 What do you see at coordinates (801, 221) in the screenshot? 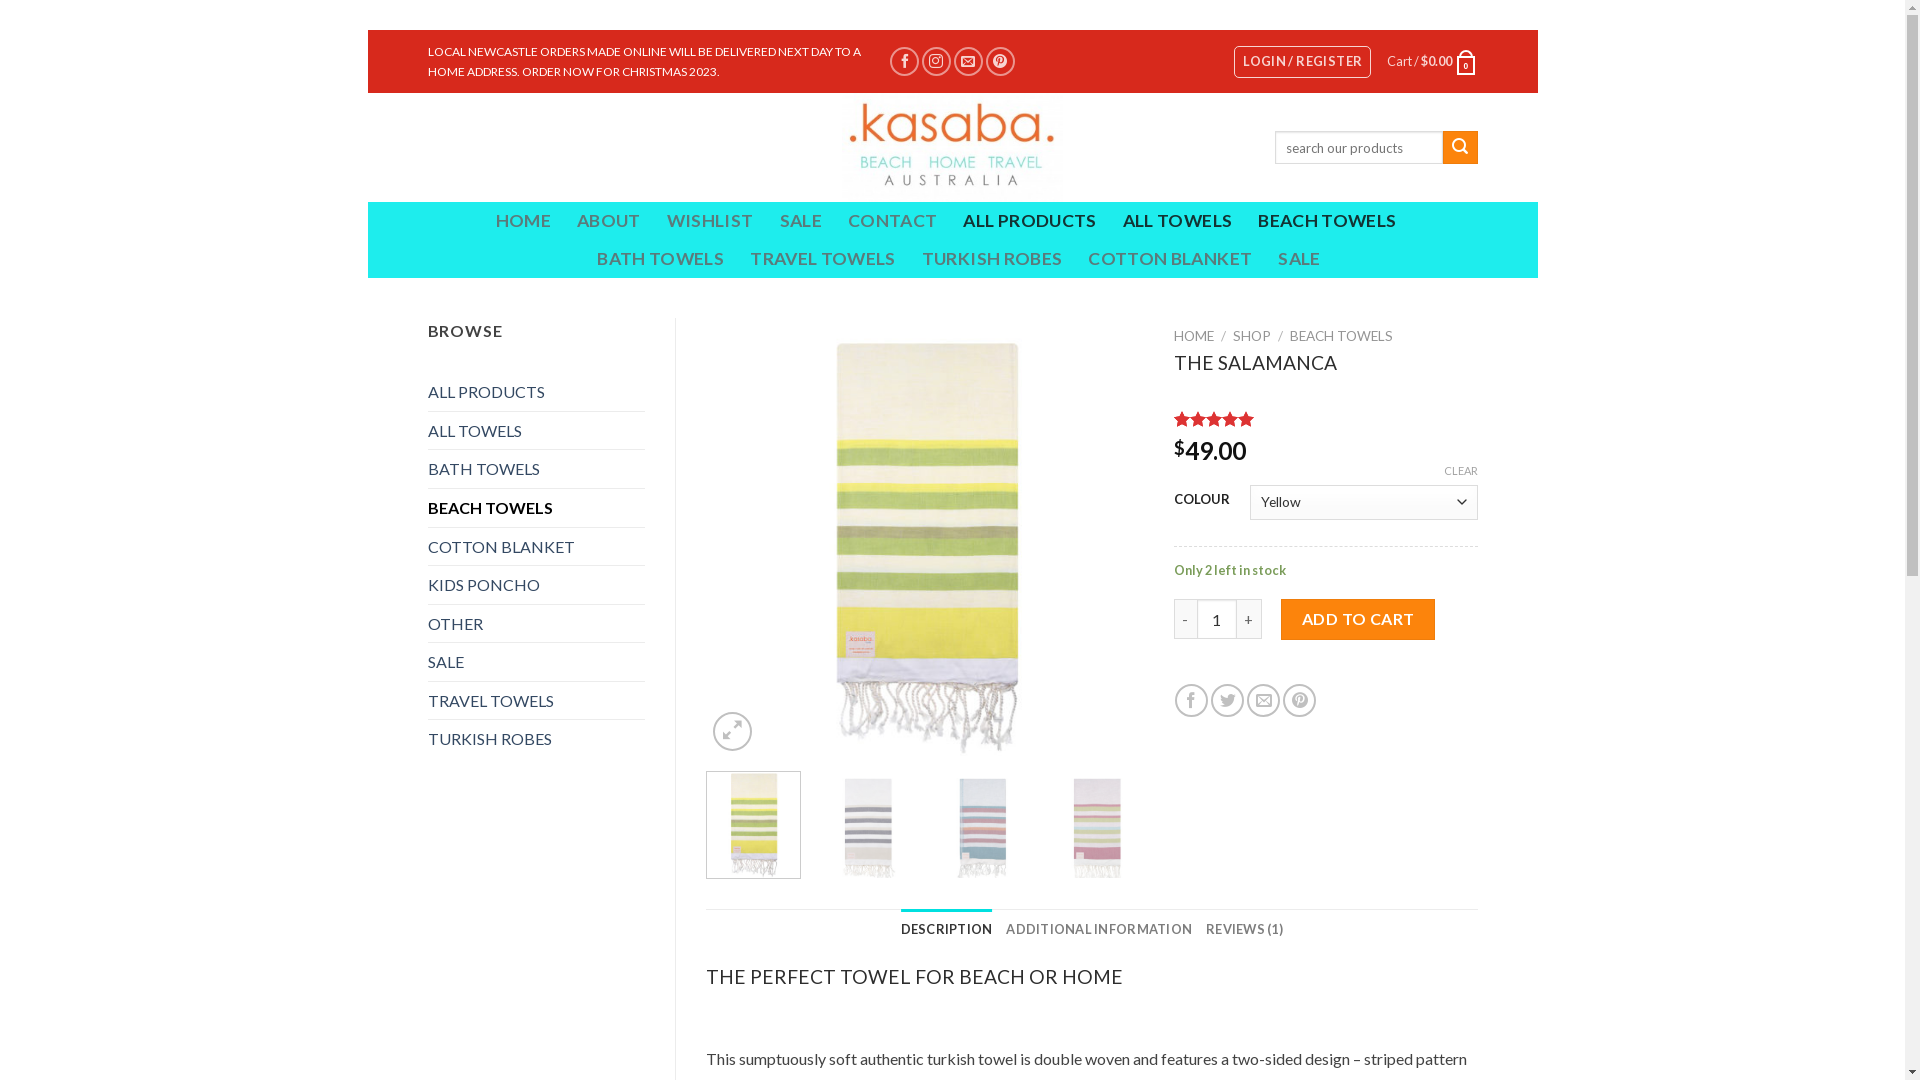
I see `SALE` at bounding box center [801, 221].